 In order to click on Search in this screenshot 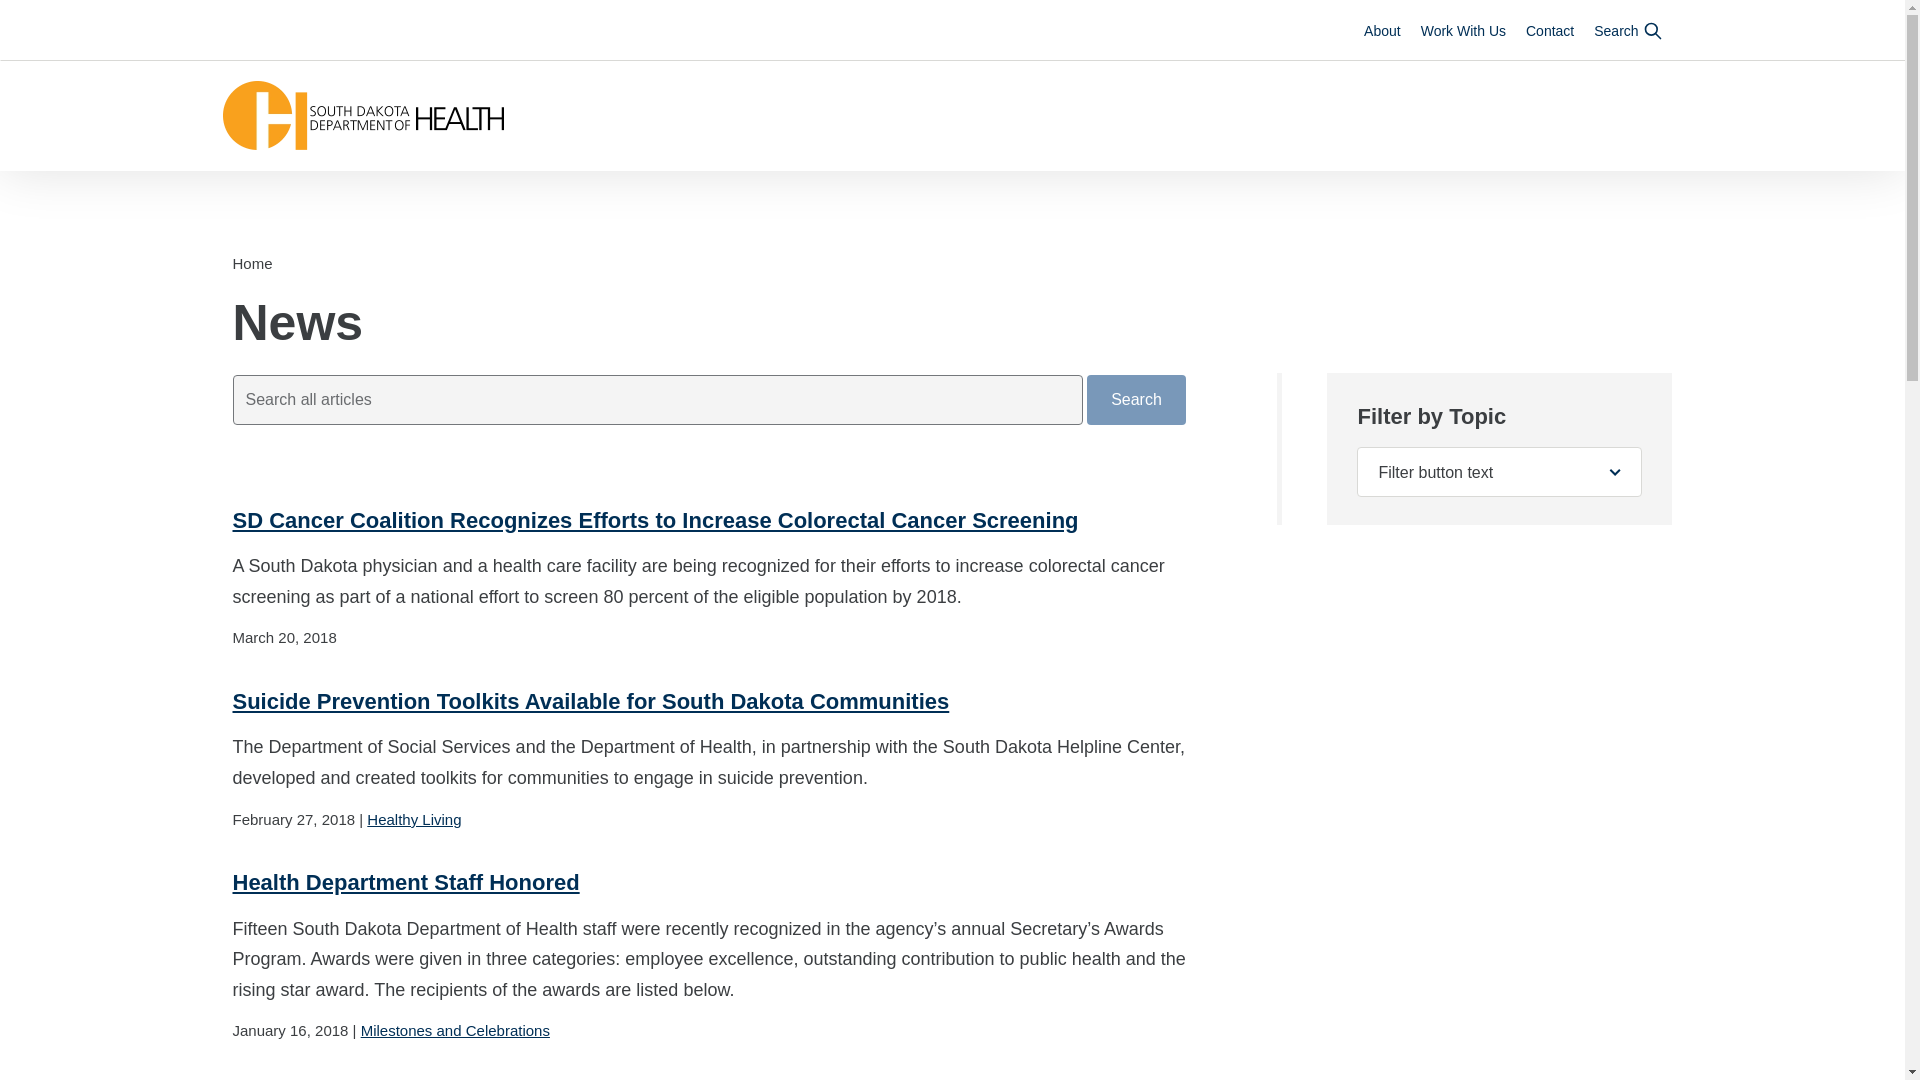, I will do `click(1628, 30)`.